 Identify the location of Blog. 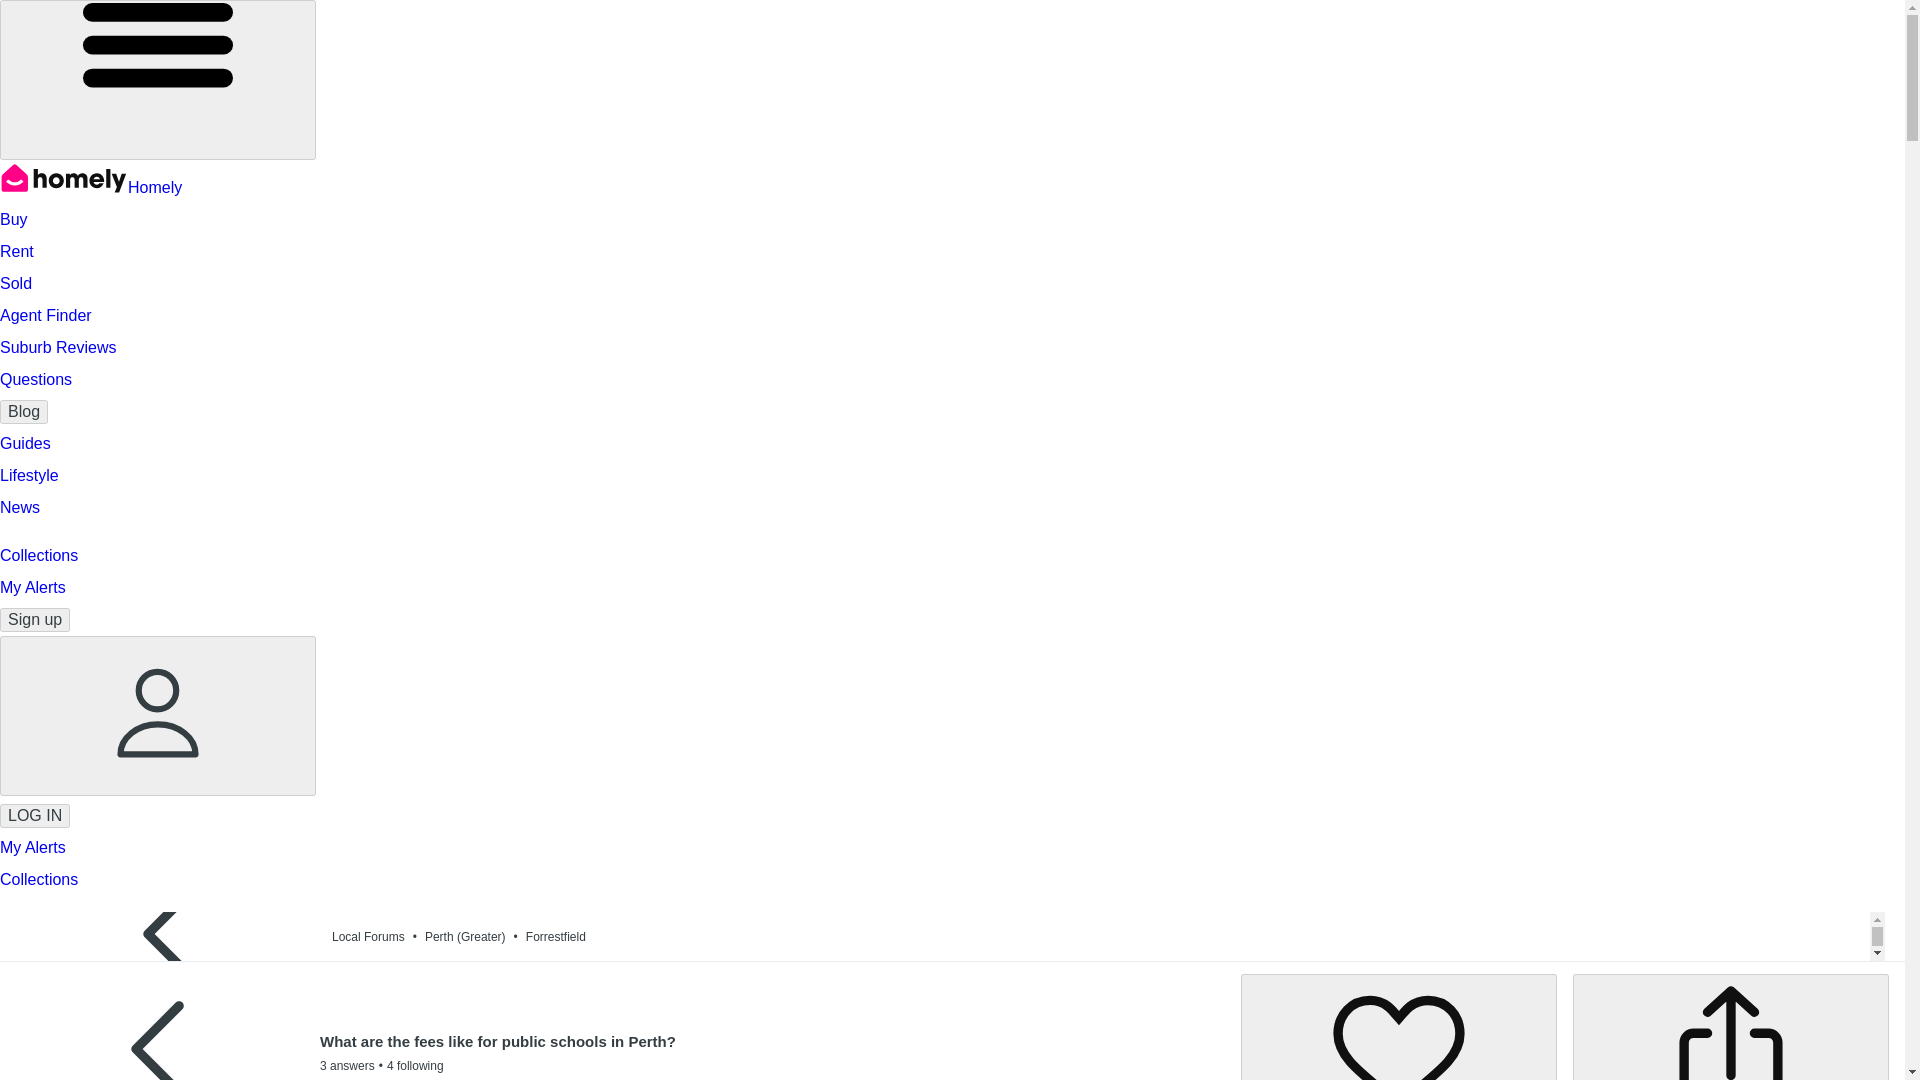
(24, 412).